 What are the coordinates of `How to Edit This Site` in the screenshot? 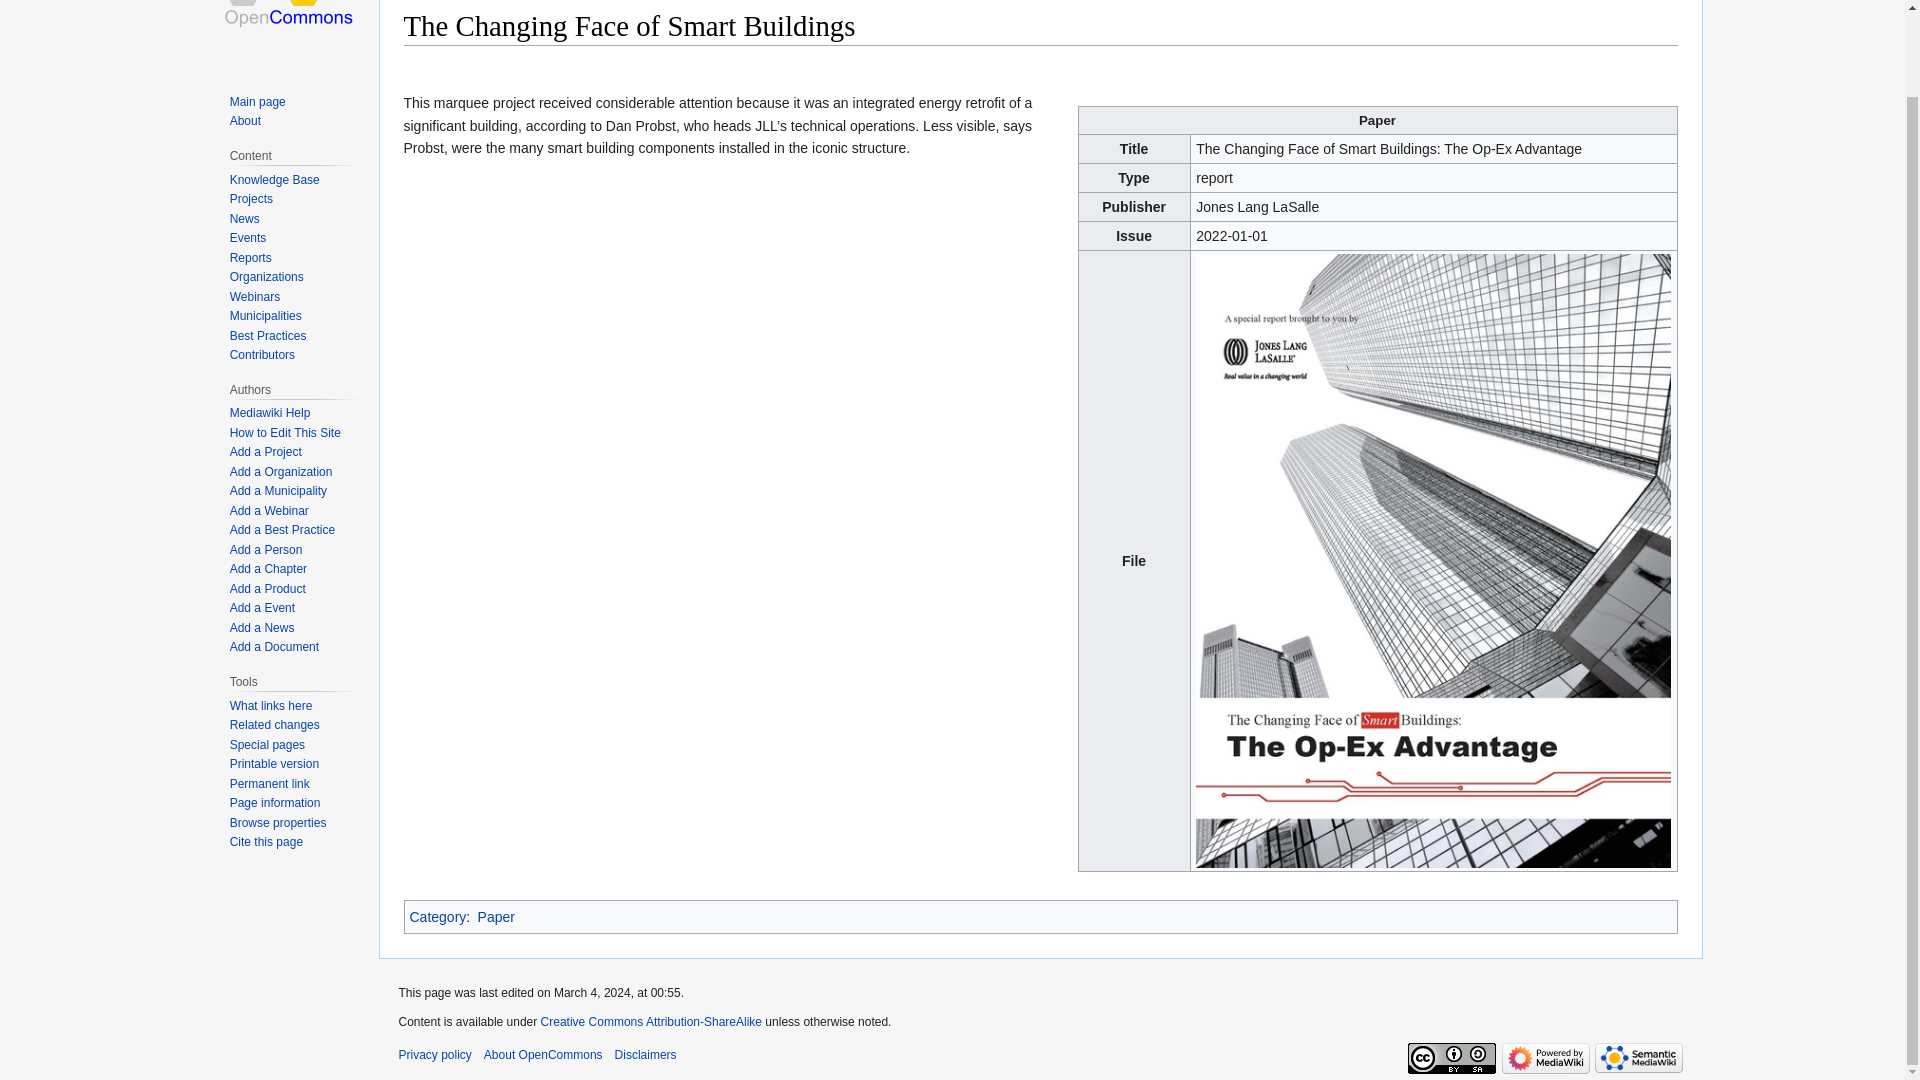 It's located at (286, 432).